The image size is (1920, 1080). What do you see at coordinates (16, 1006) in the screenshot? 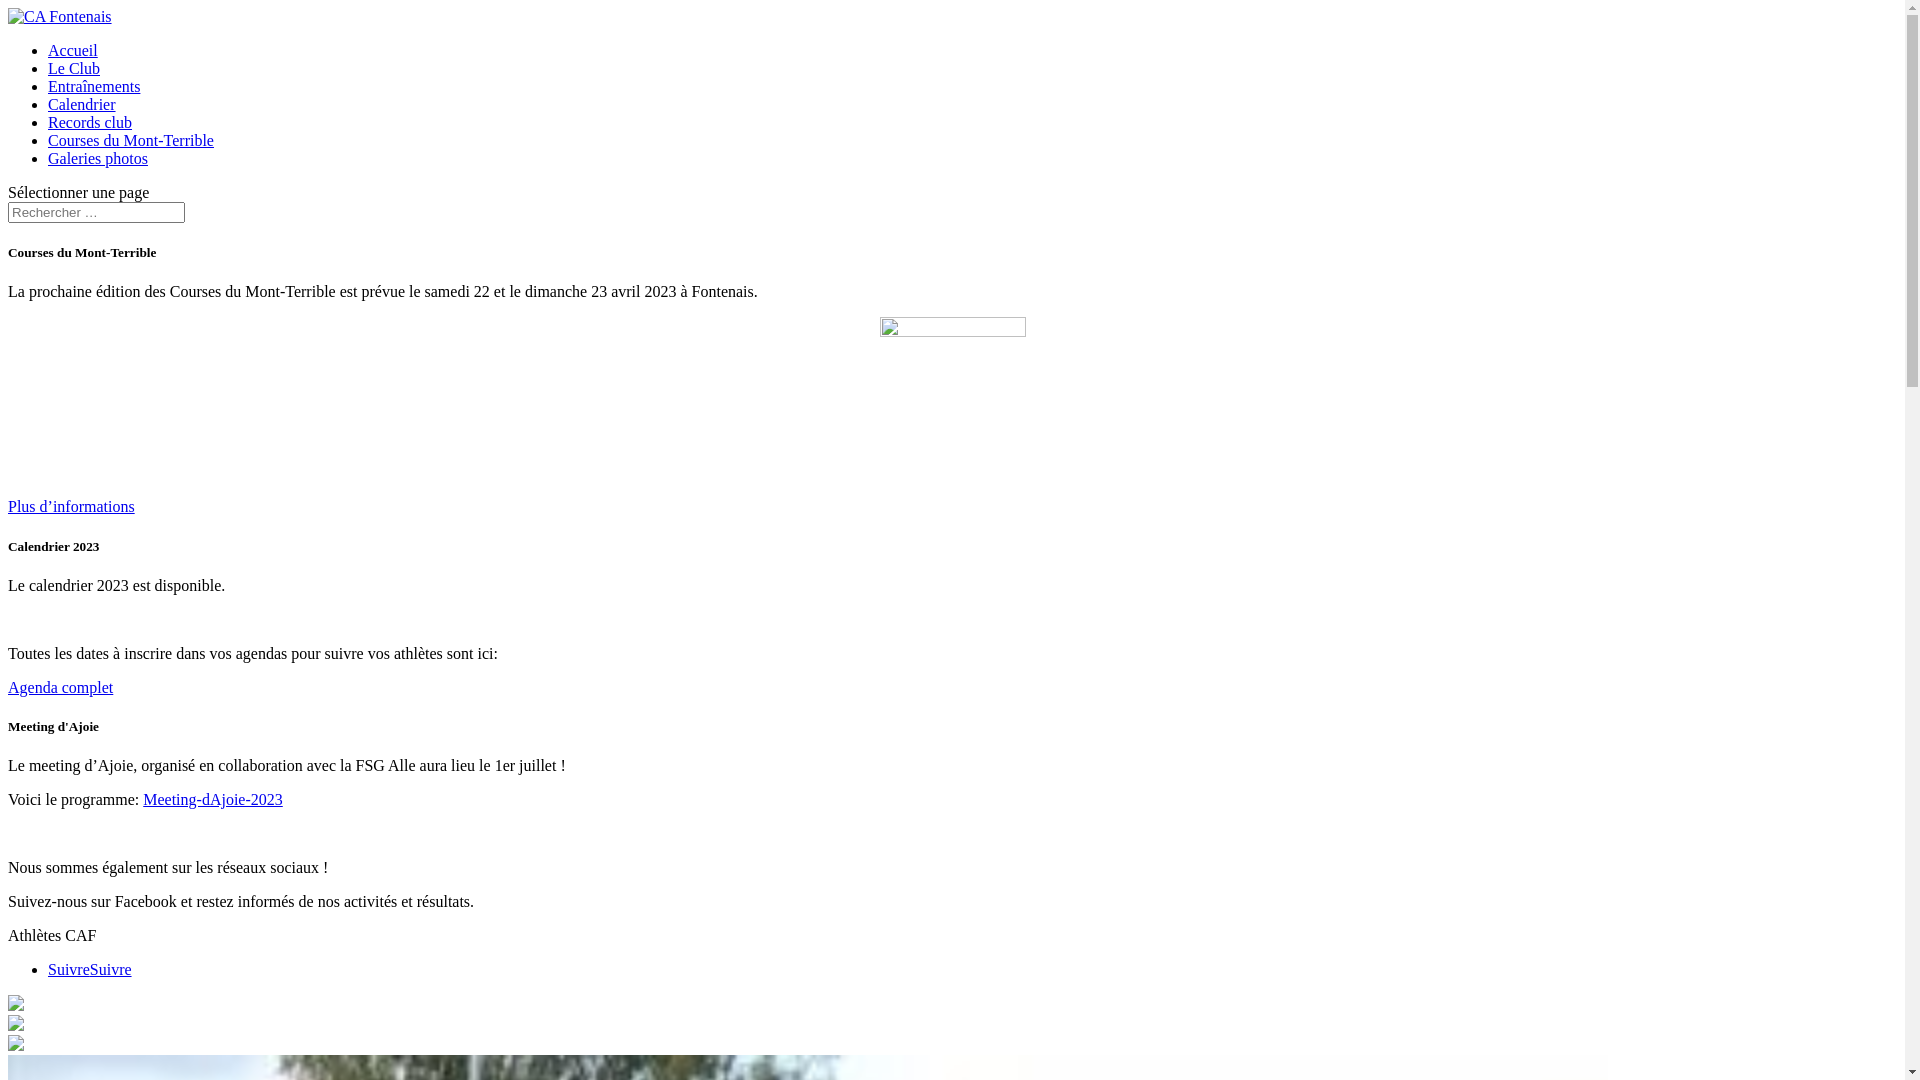
I see `36423285_1930648373632079_1497346524189818880_o` at bounding box center [16, 1006].